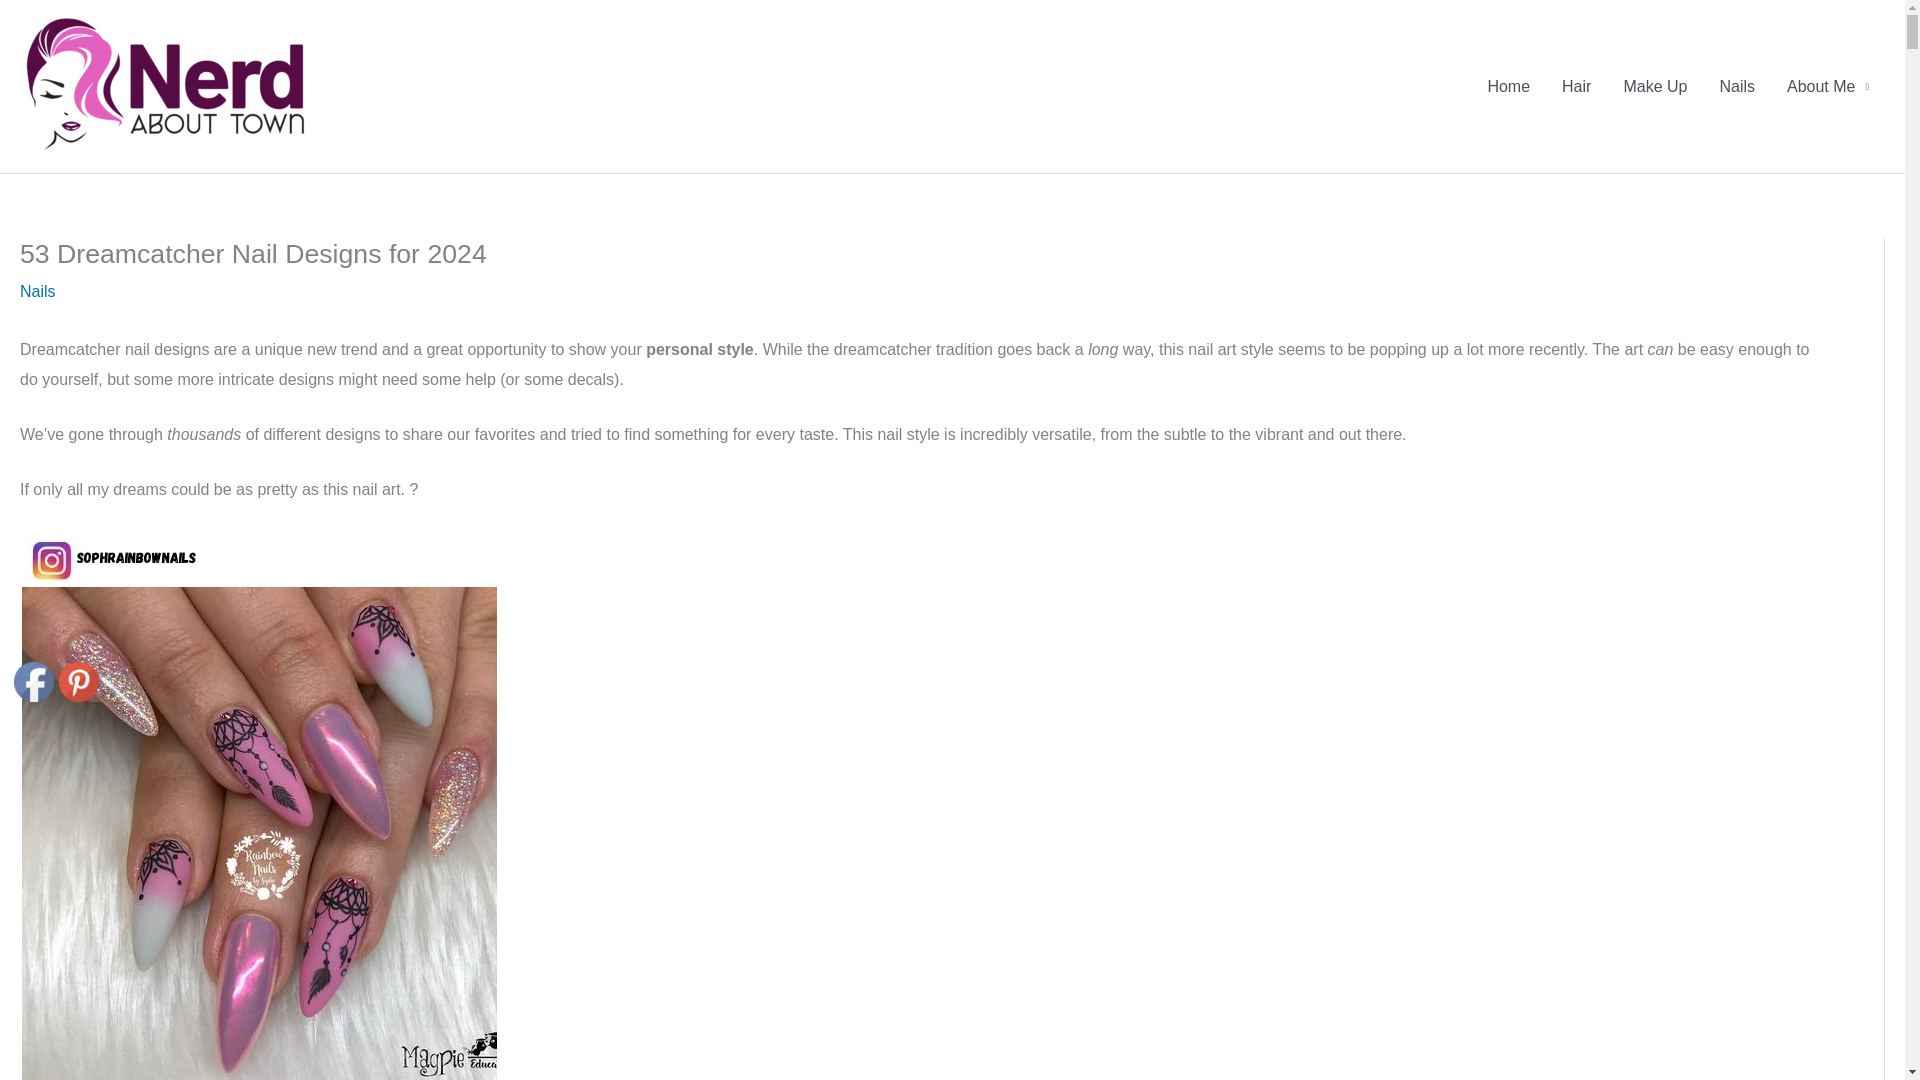  What do you see at coordinates (79, 682) in the screenshot?
I see `Pinterest` at bounding box center [79, 682].